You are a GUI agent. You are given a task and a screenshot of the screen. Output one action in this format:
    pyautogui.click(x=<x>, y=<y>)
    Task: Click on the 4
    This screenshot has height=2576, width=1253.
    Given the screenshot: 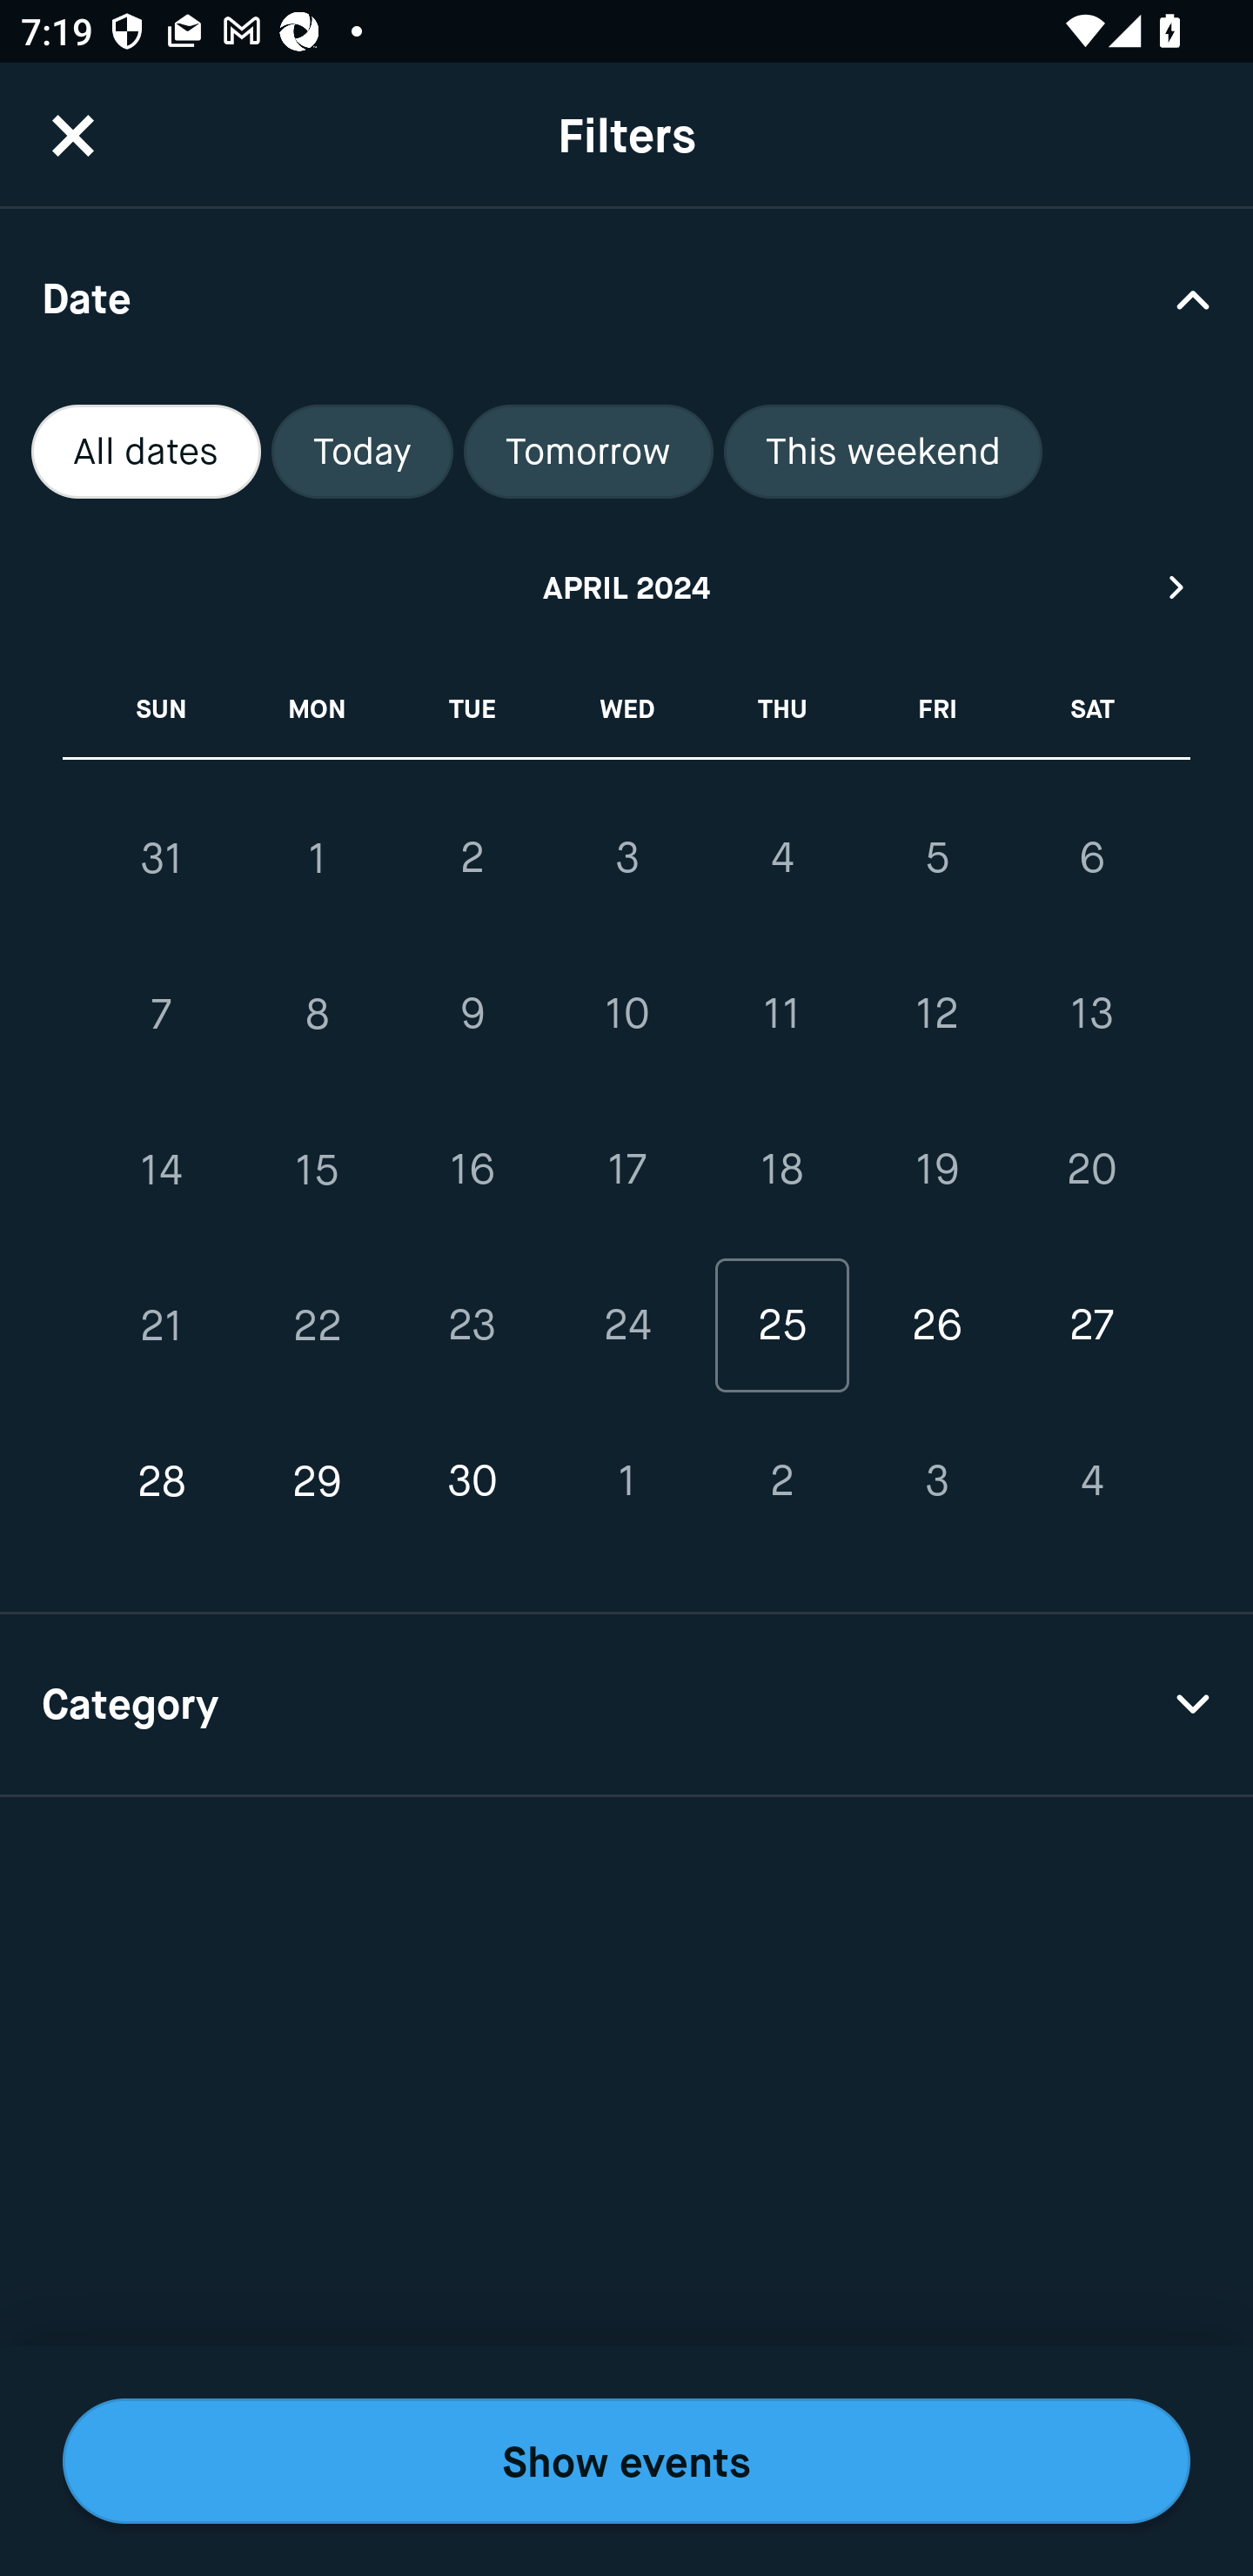 What is the action you would take?
    pyautogui.click(x=1091, y=1481)
    